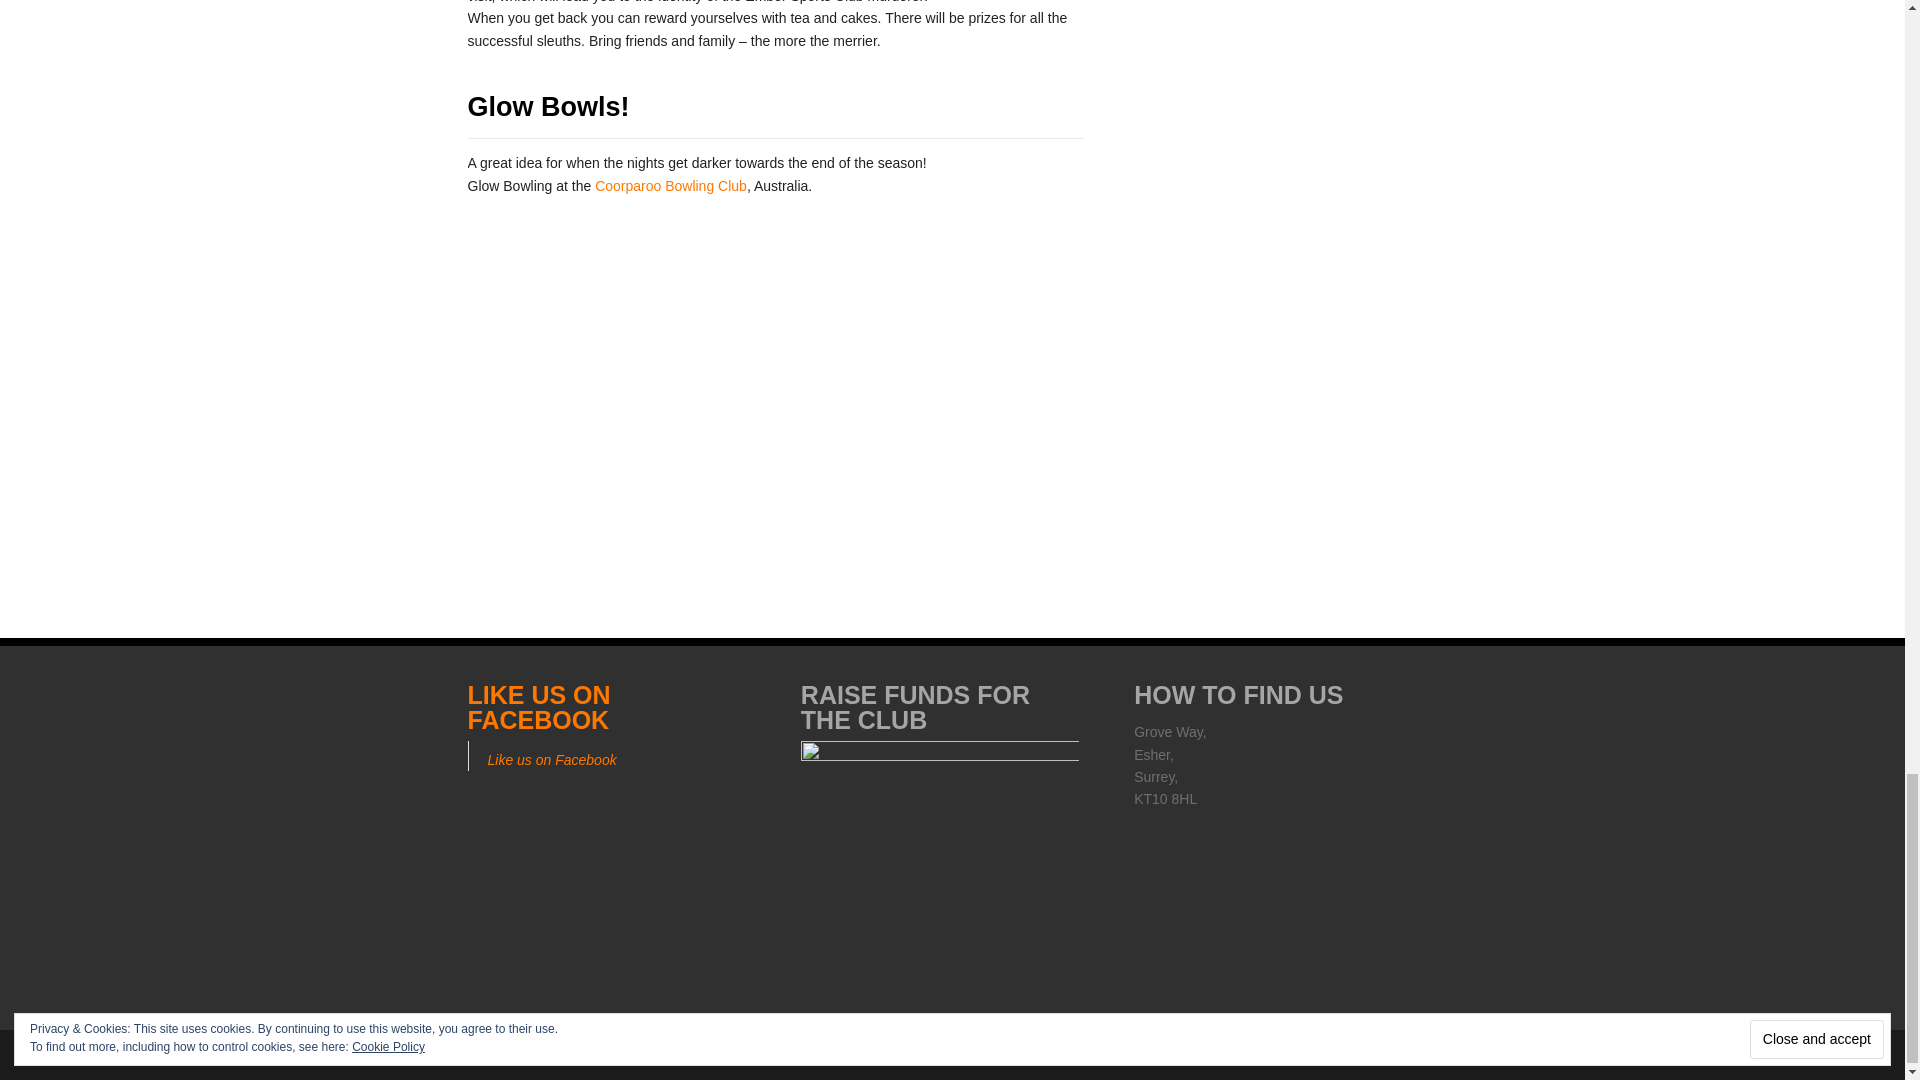 This screenshot has width=1920, height=1080. I want to click on WordPress, so click(808, 1056).